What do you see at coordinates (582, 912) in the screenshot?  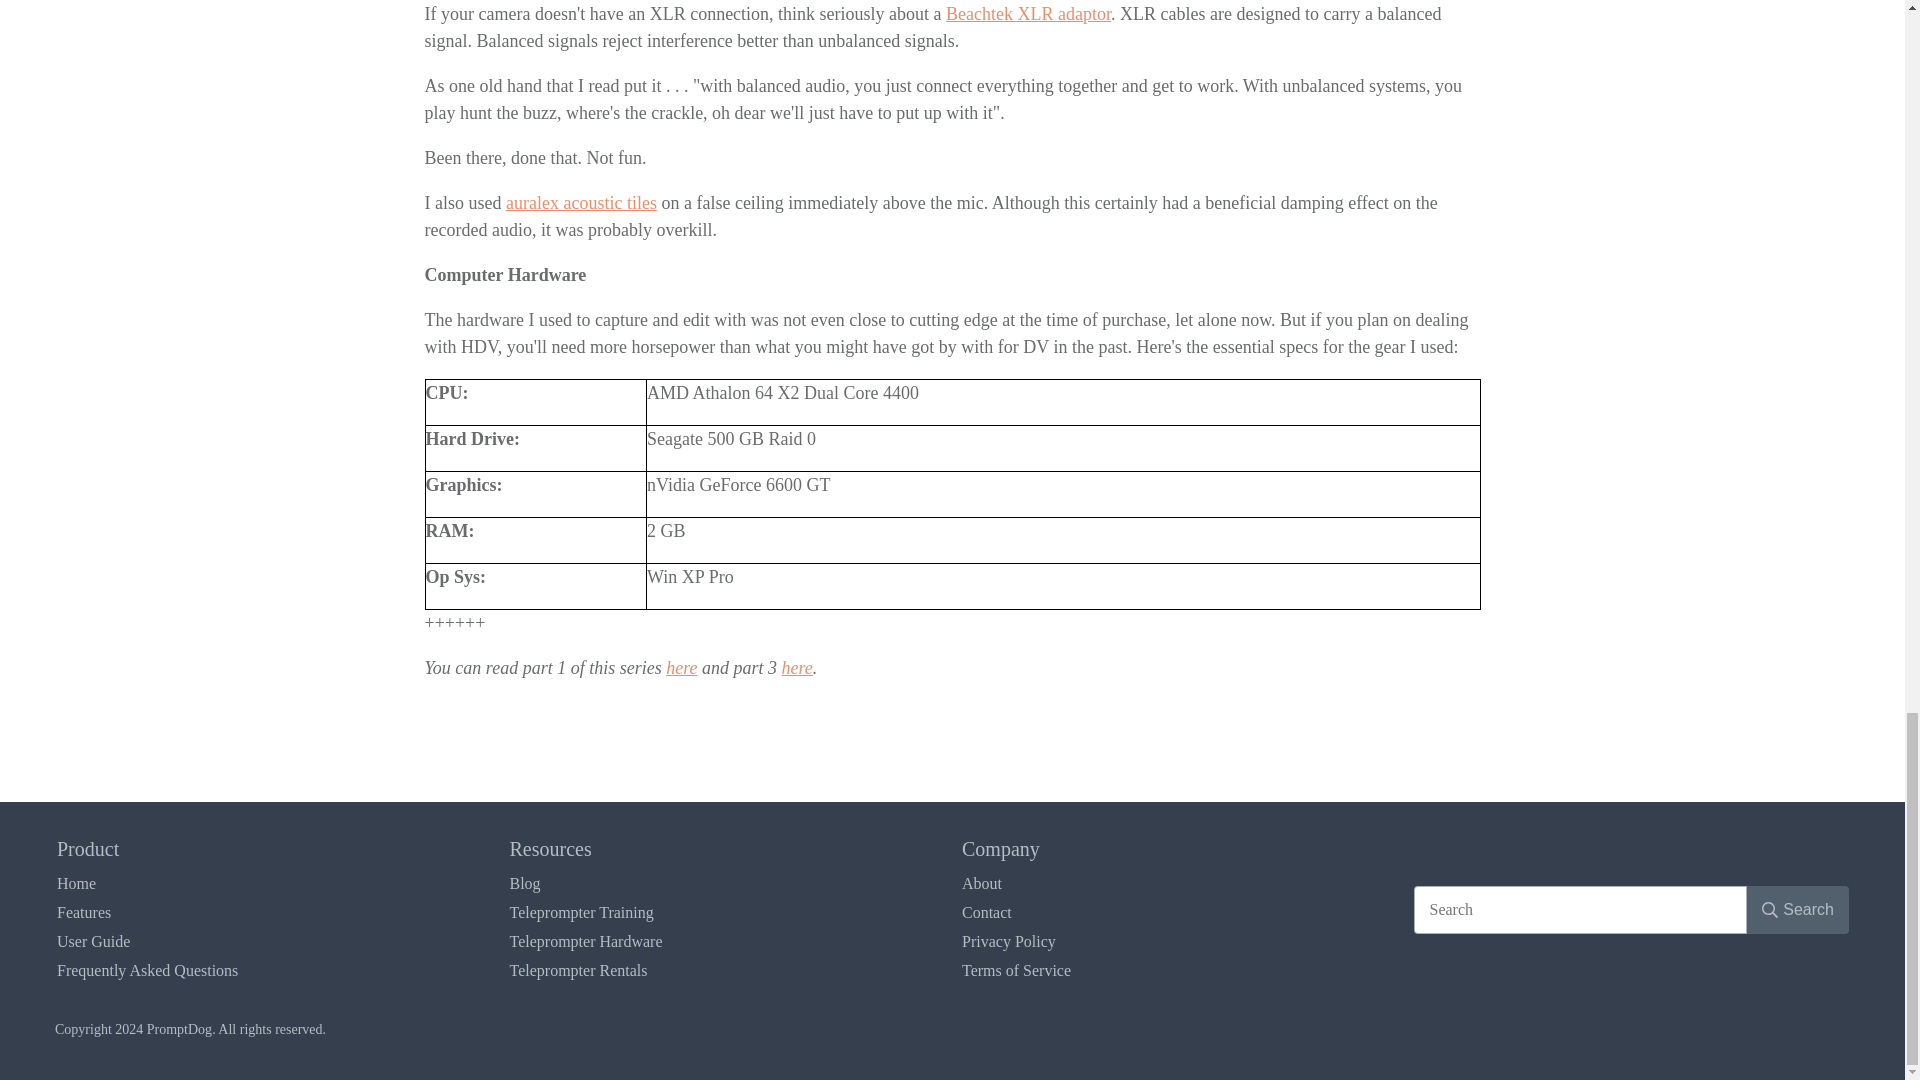 I see `Teleprompter Training` at bounding box center [582, 912].